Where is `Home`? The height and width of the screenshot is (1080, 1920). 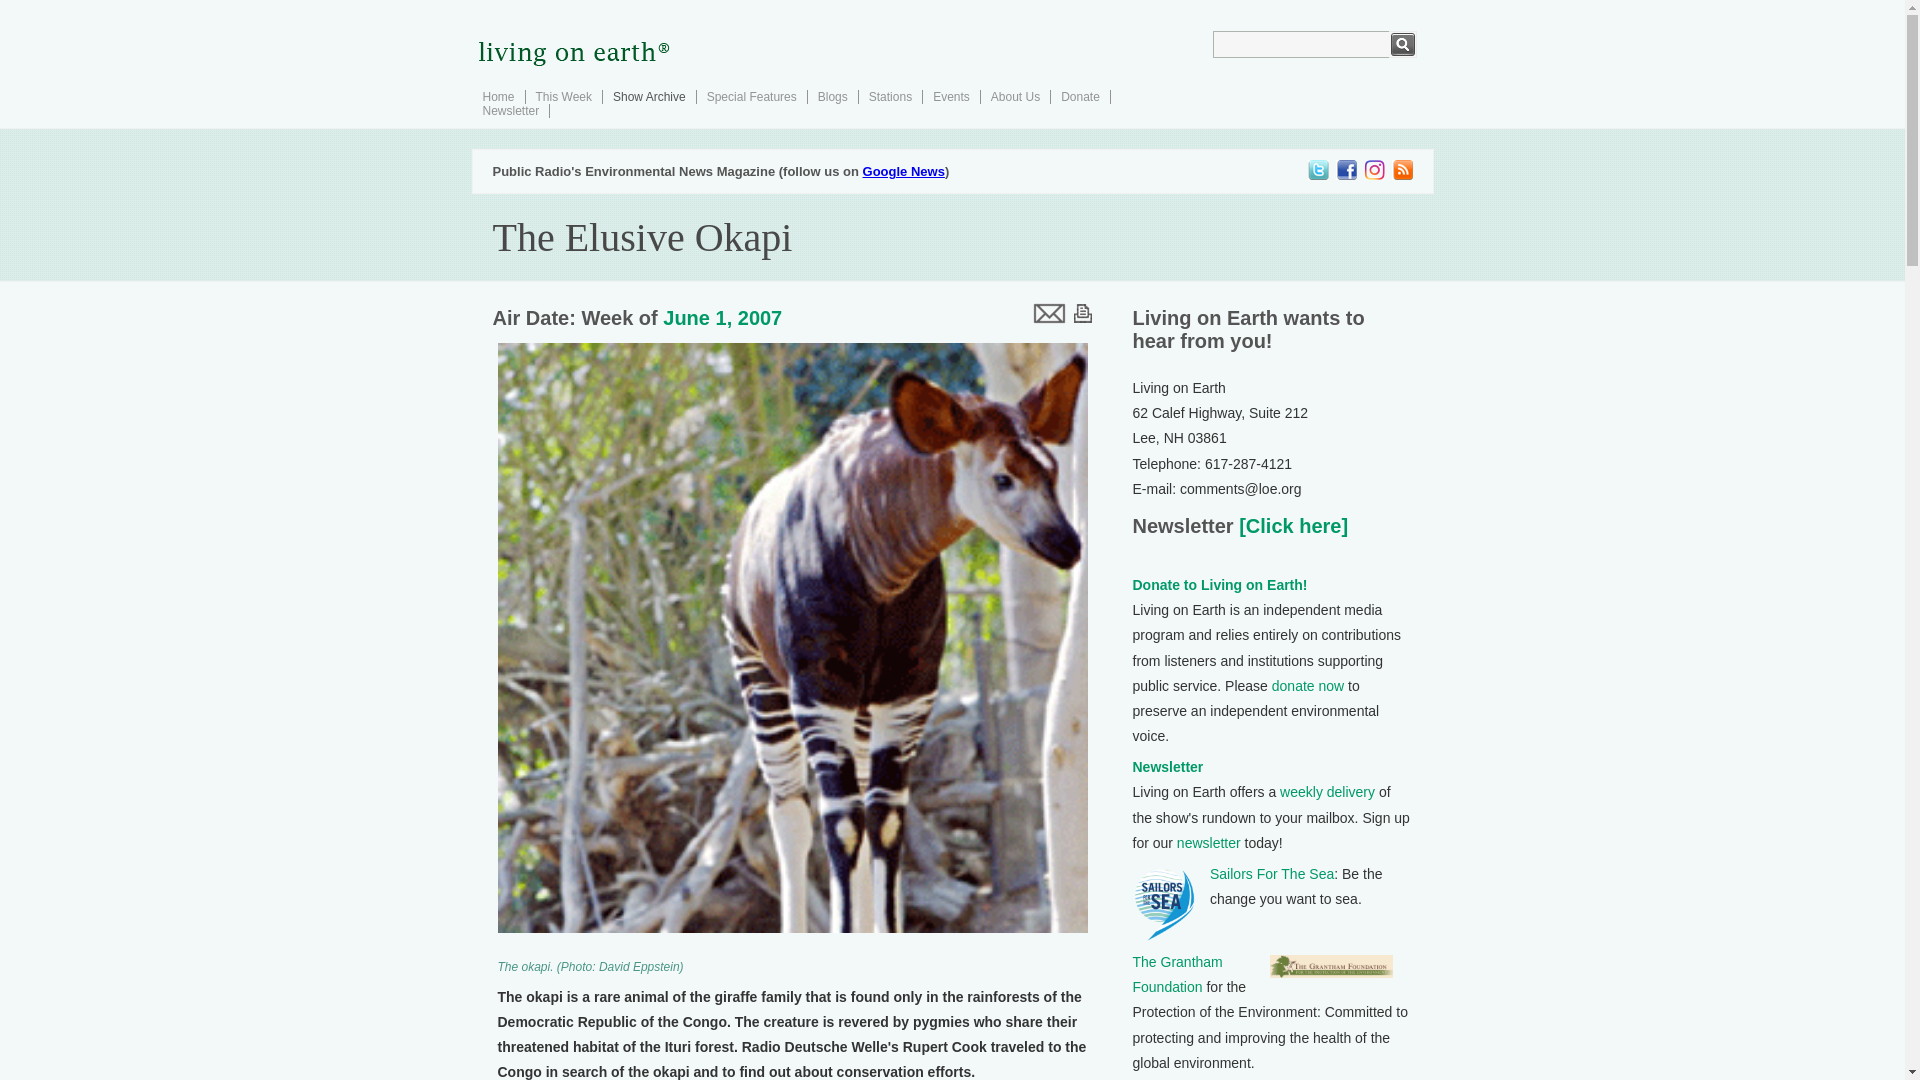
Home is located at coordinates (498, 96).